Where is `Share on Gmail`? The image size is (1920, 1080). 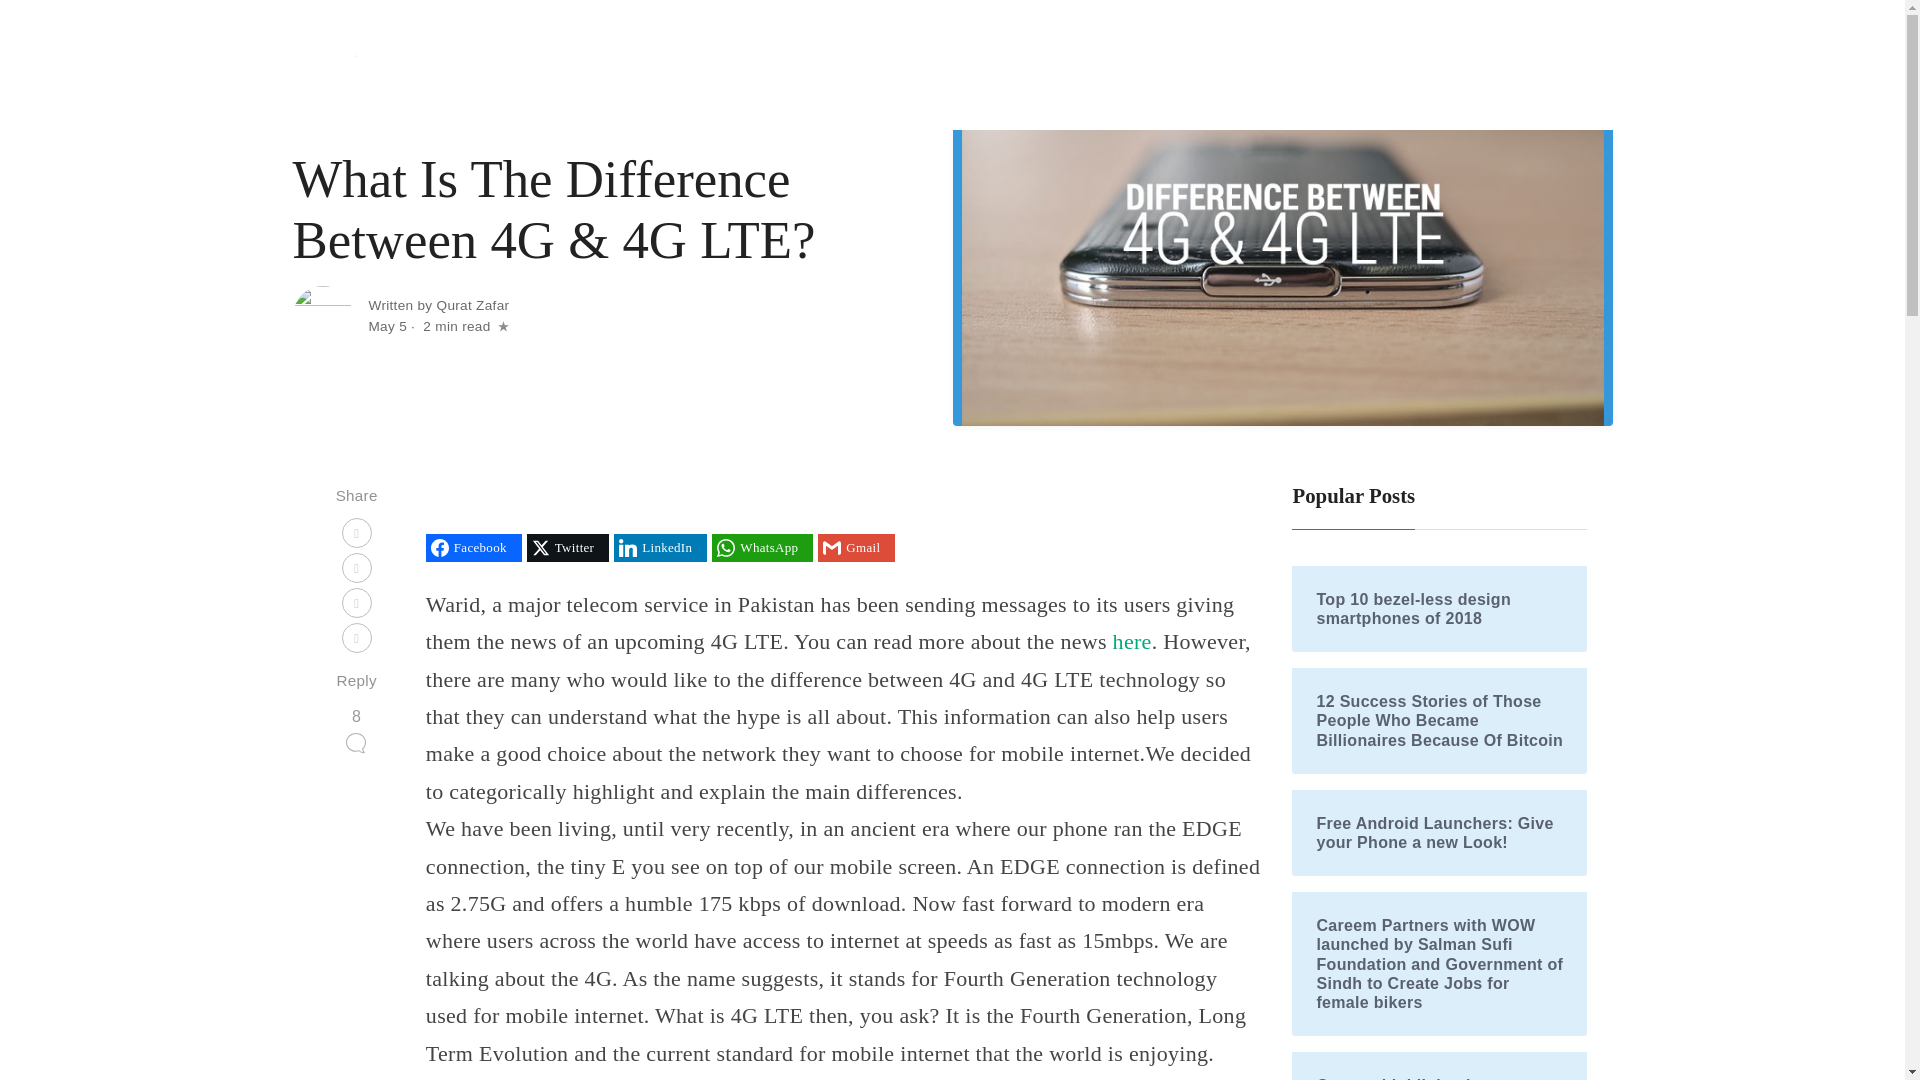
Share on Gmail is located at coordinates (856, 547).